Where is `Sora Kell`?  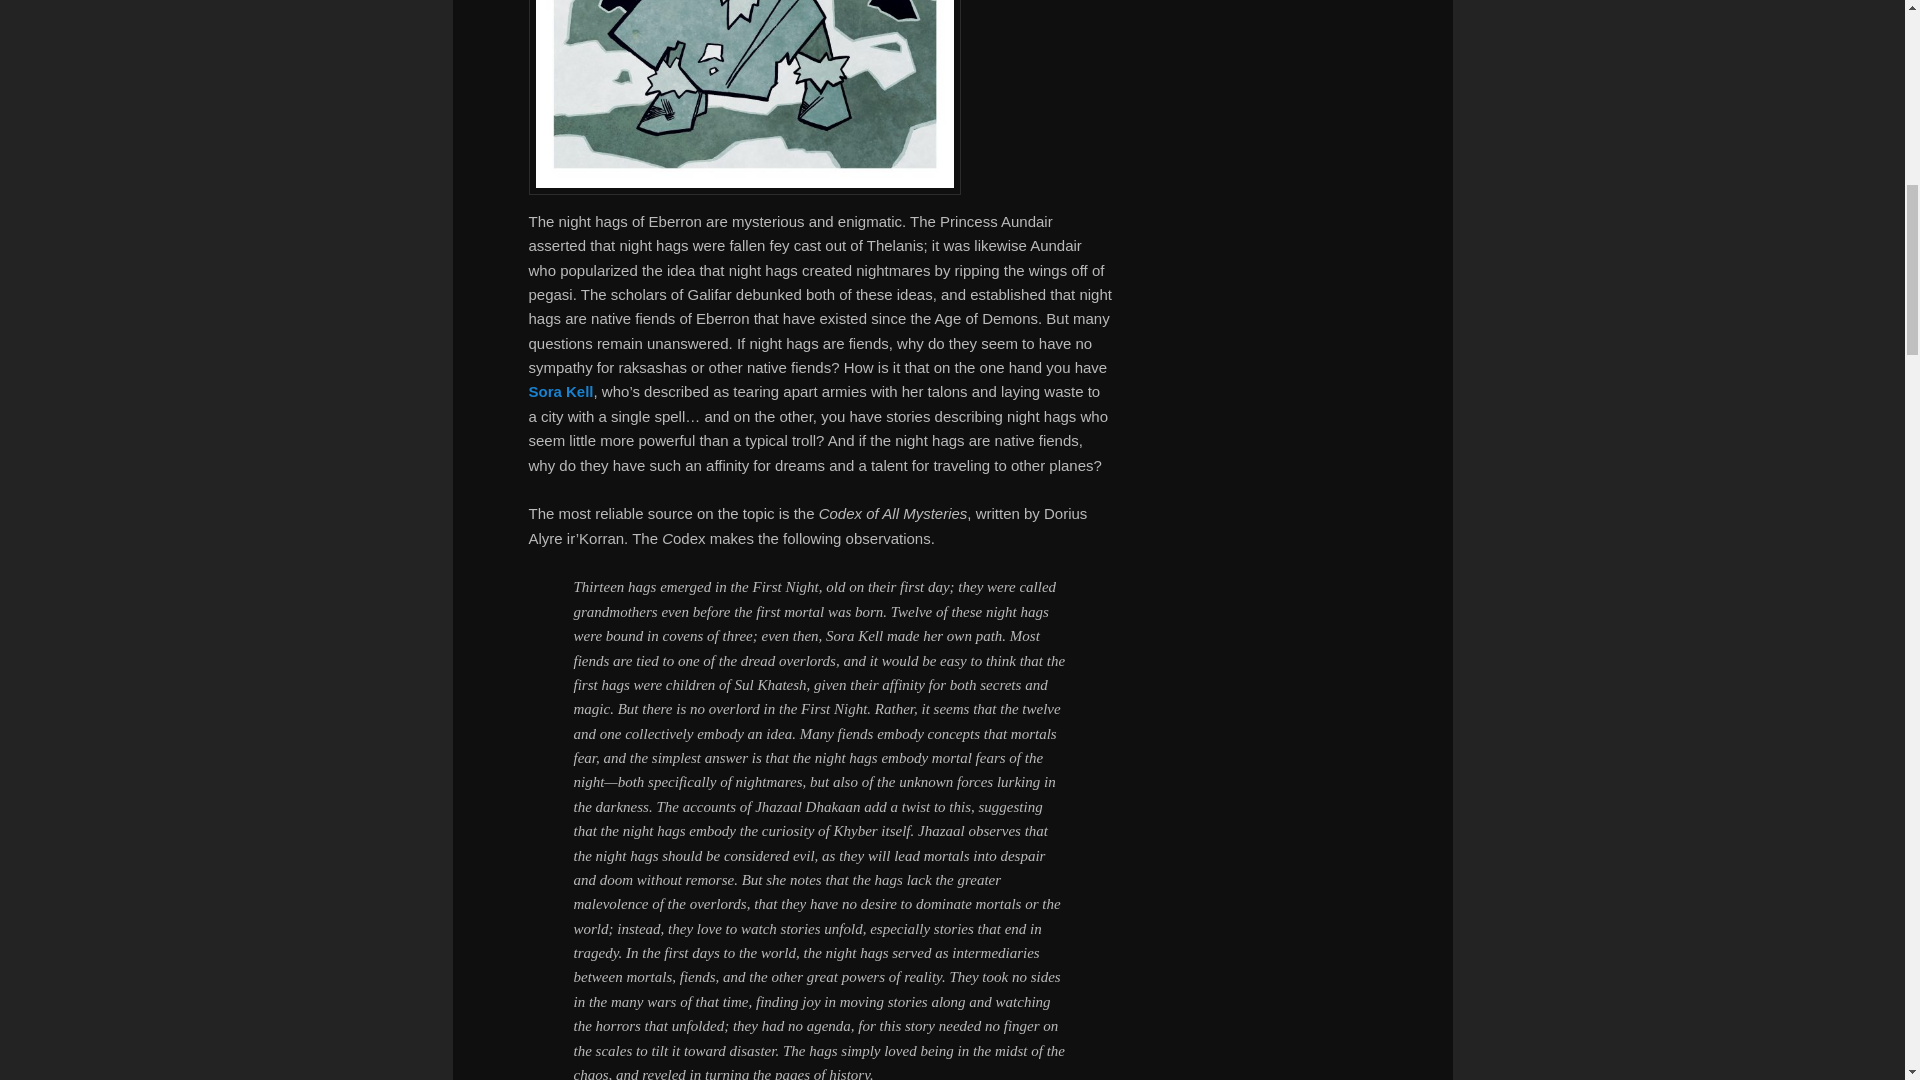 Sora Kell is located at coordinates (560, 391).